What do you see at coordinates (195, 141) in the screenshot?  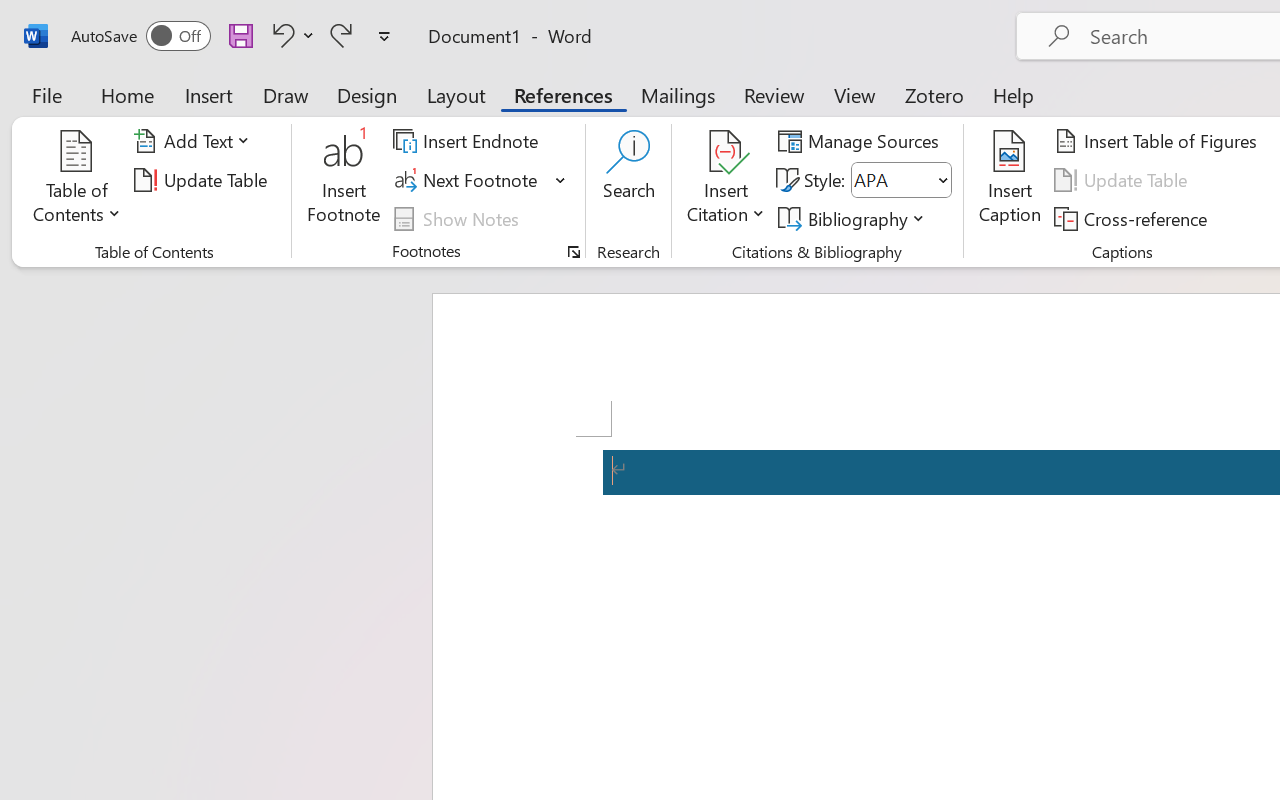 I see `Add Text` at bounding box center [195, 141].